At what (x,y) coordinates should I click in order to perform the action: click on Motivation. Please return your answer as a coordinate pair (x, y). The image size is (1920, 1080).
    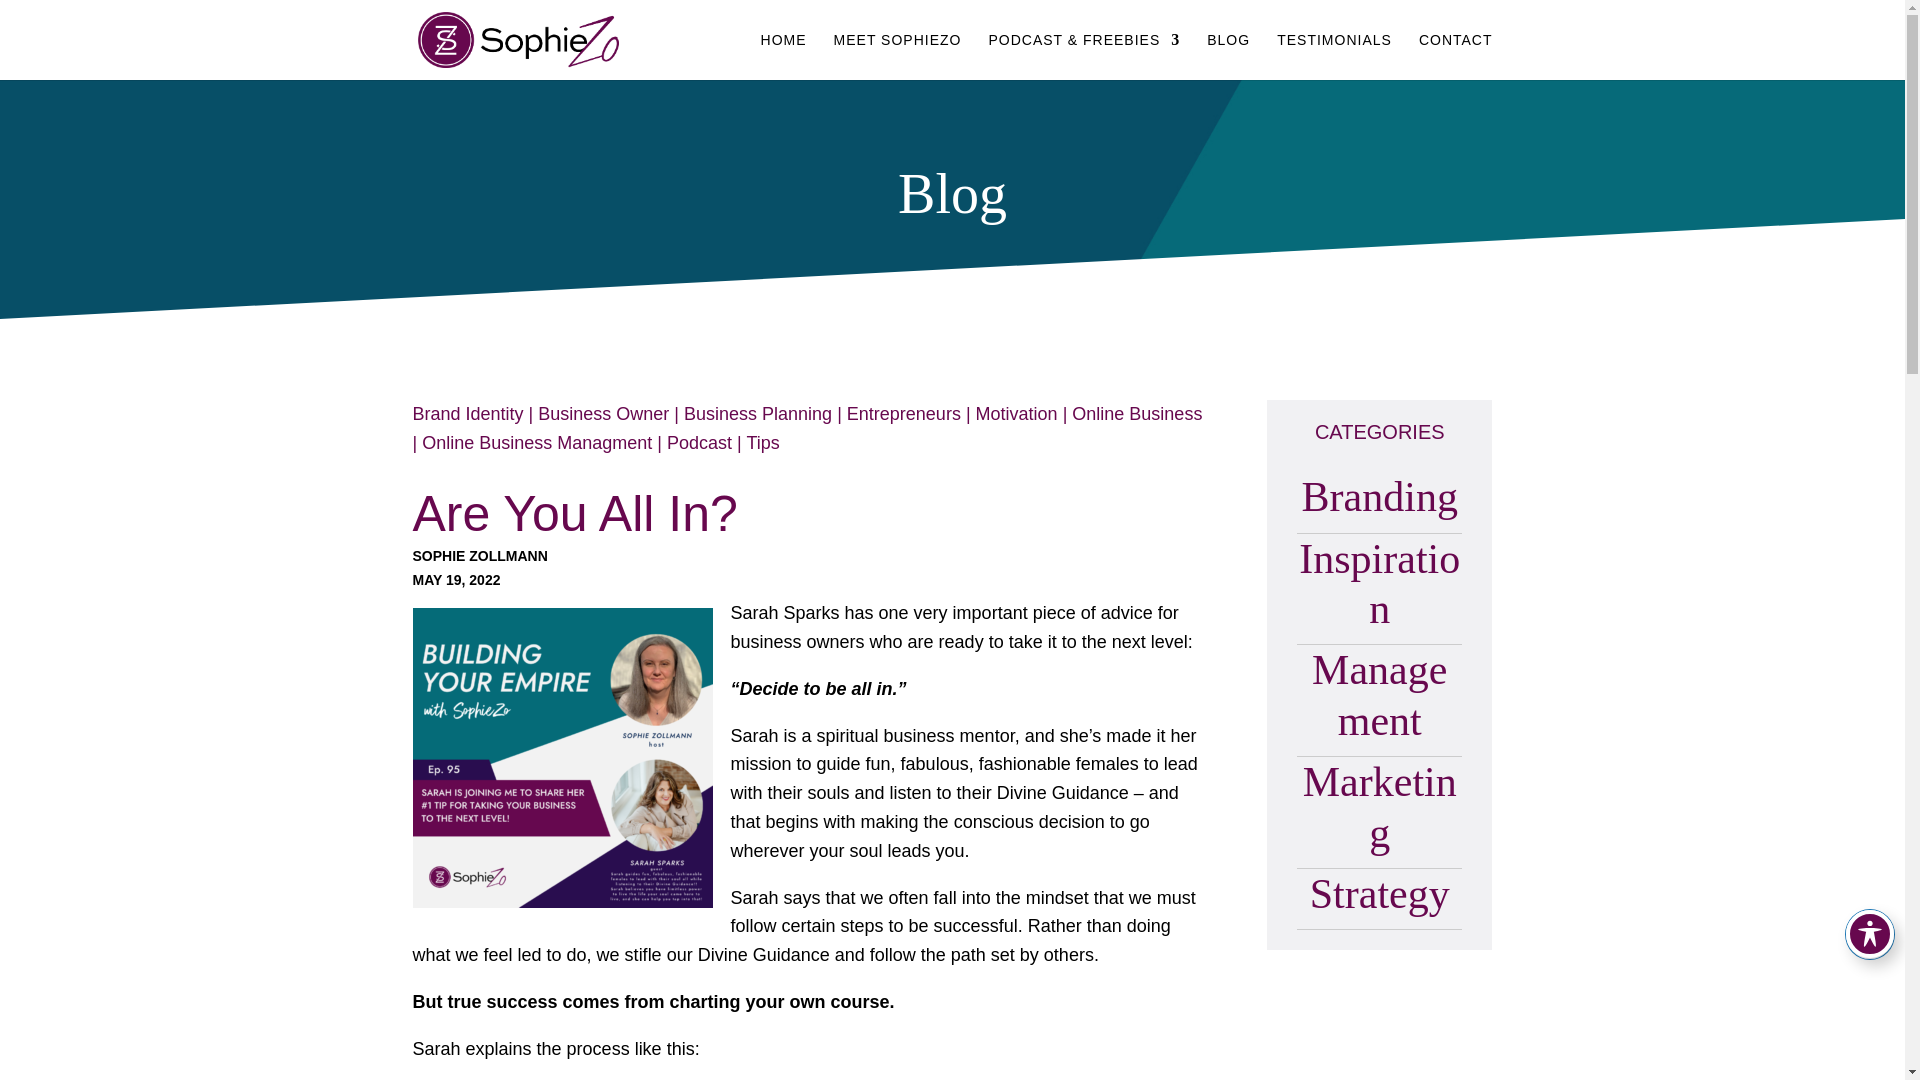
    Looking at the image, I should click on (1016, 414).